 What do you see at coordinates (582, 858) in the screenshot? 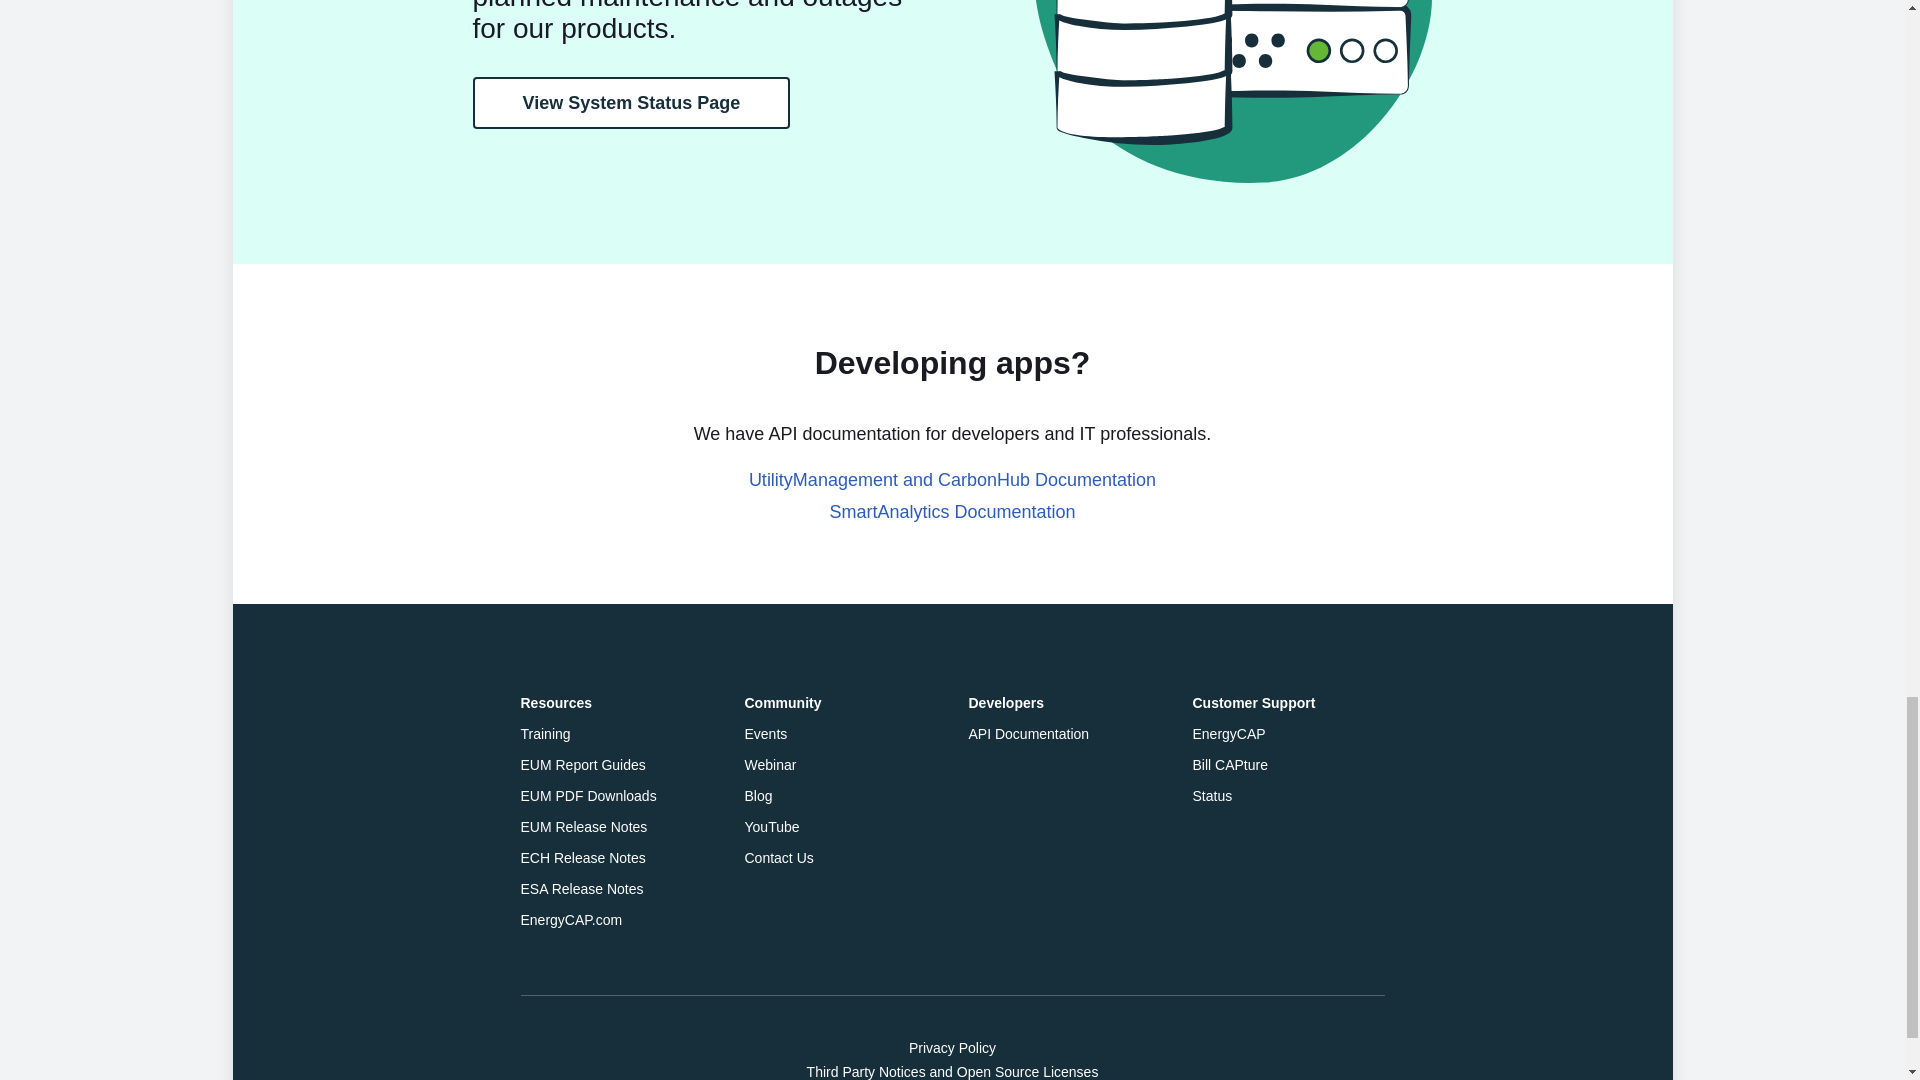
I see `ECH Release Notes` at bounding box center [582, 858].